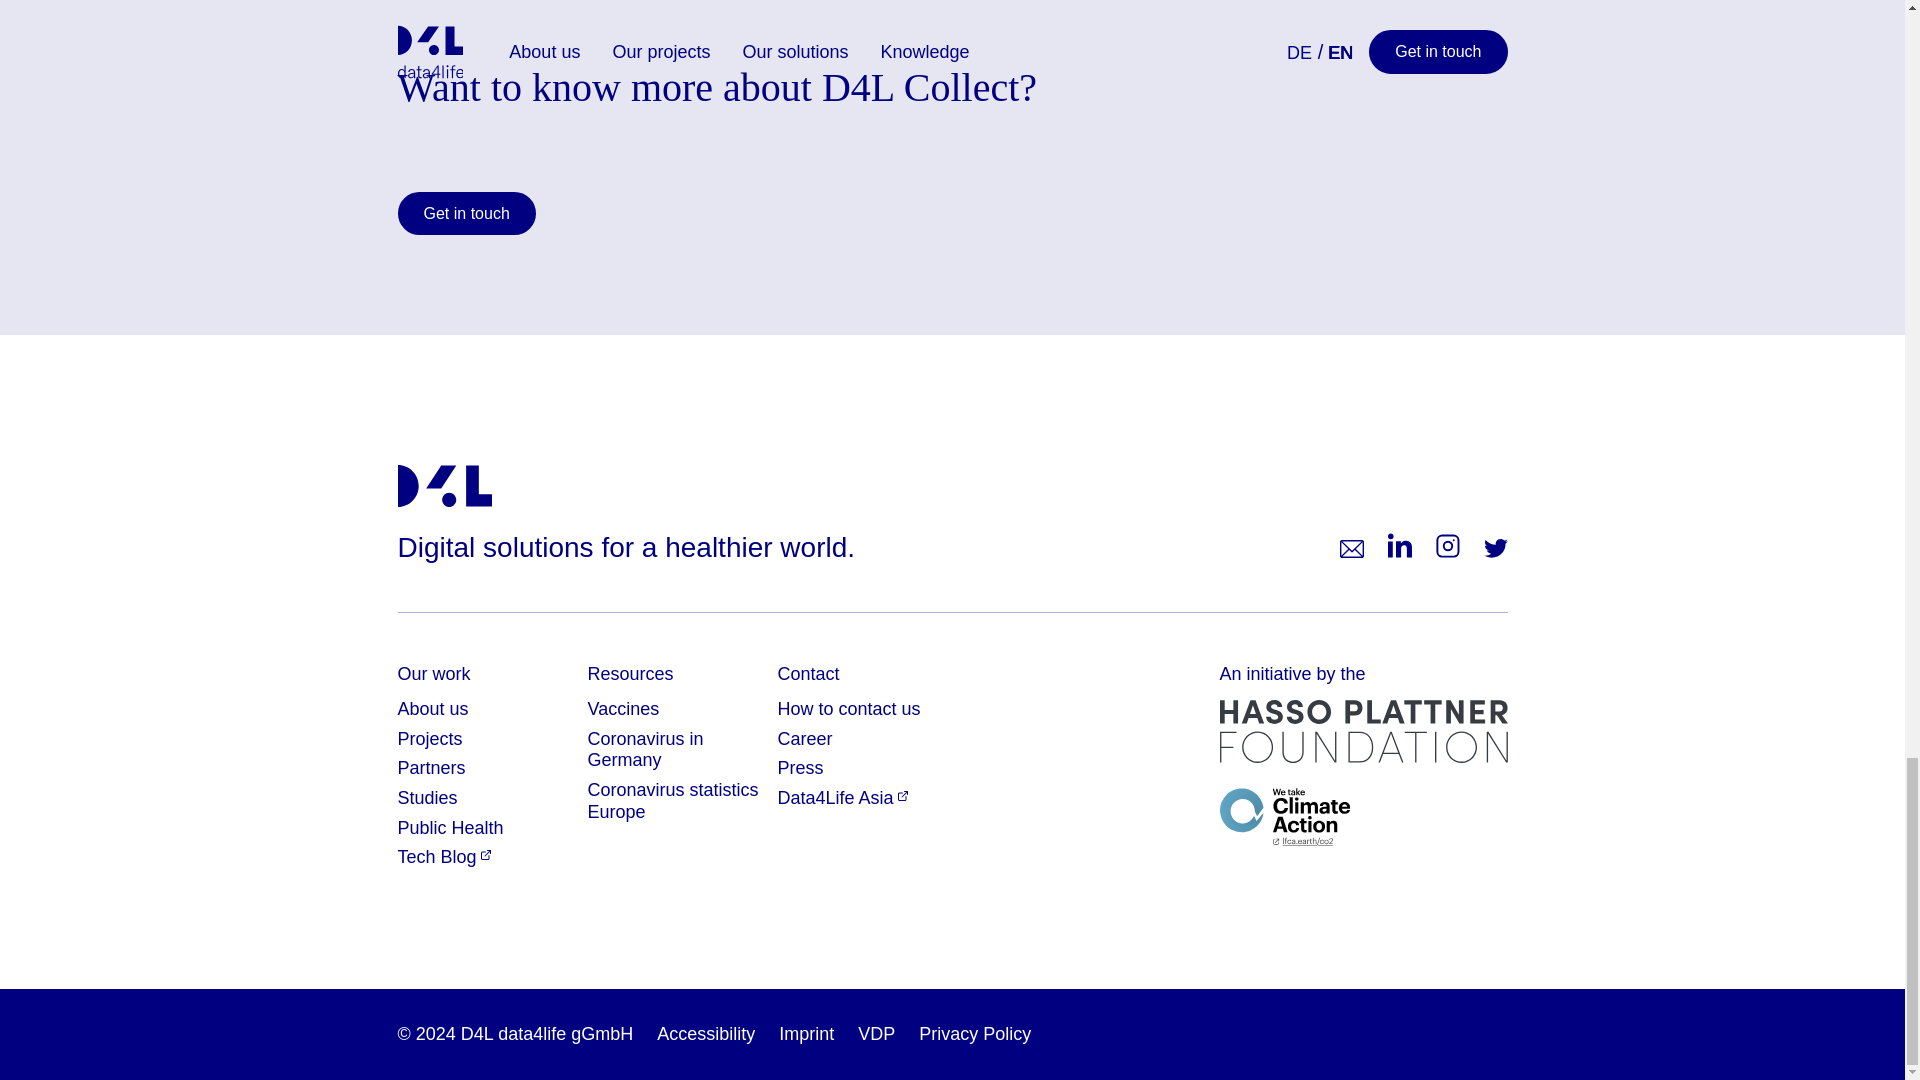 This screenshot has height=1080, width=1920. Describe the element at coordinates (646, 750) in the screenshot. I see `Coronavirus in Germany` at that location.